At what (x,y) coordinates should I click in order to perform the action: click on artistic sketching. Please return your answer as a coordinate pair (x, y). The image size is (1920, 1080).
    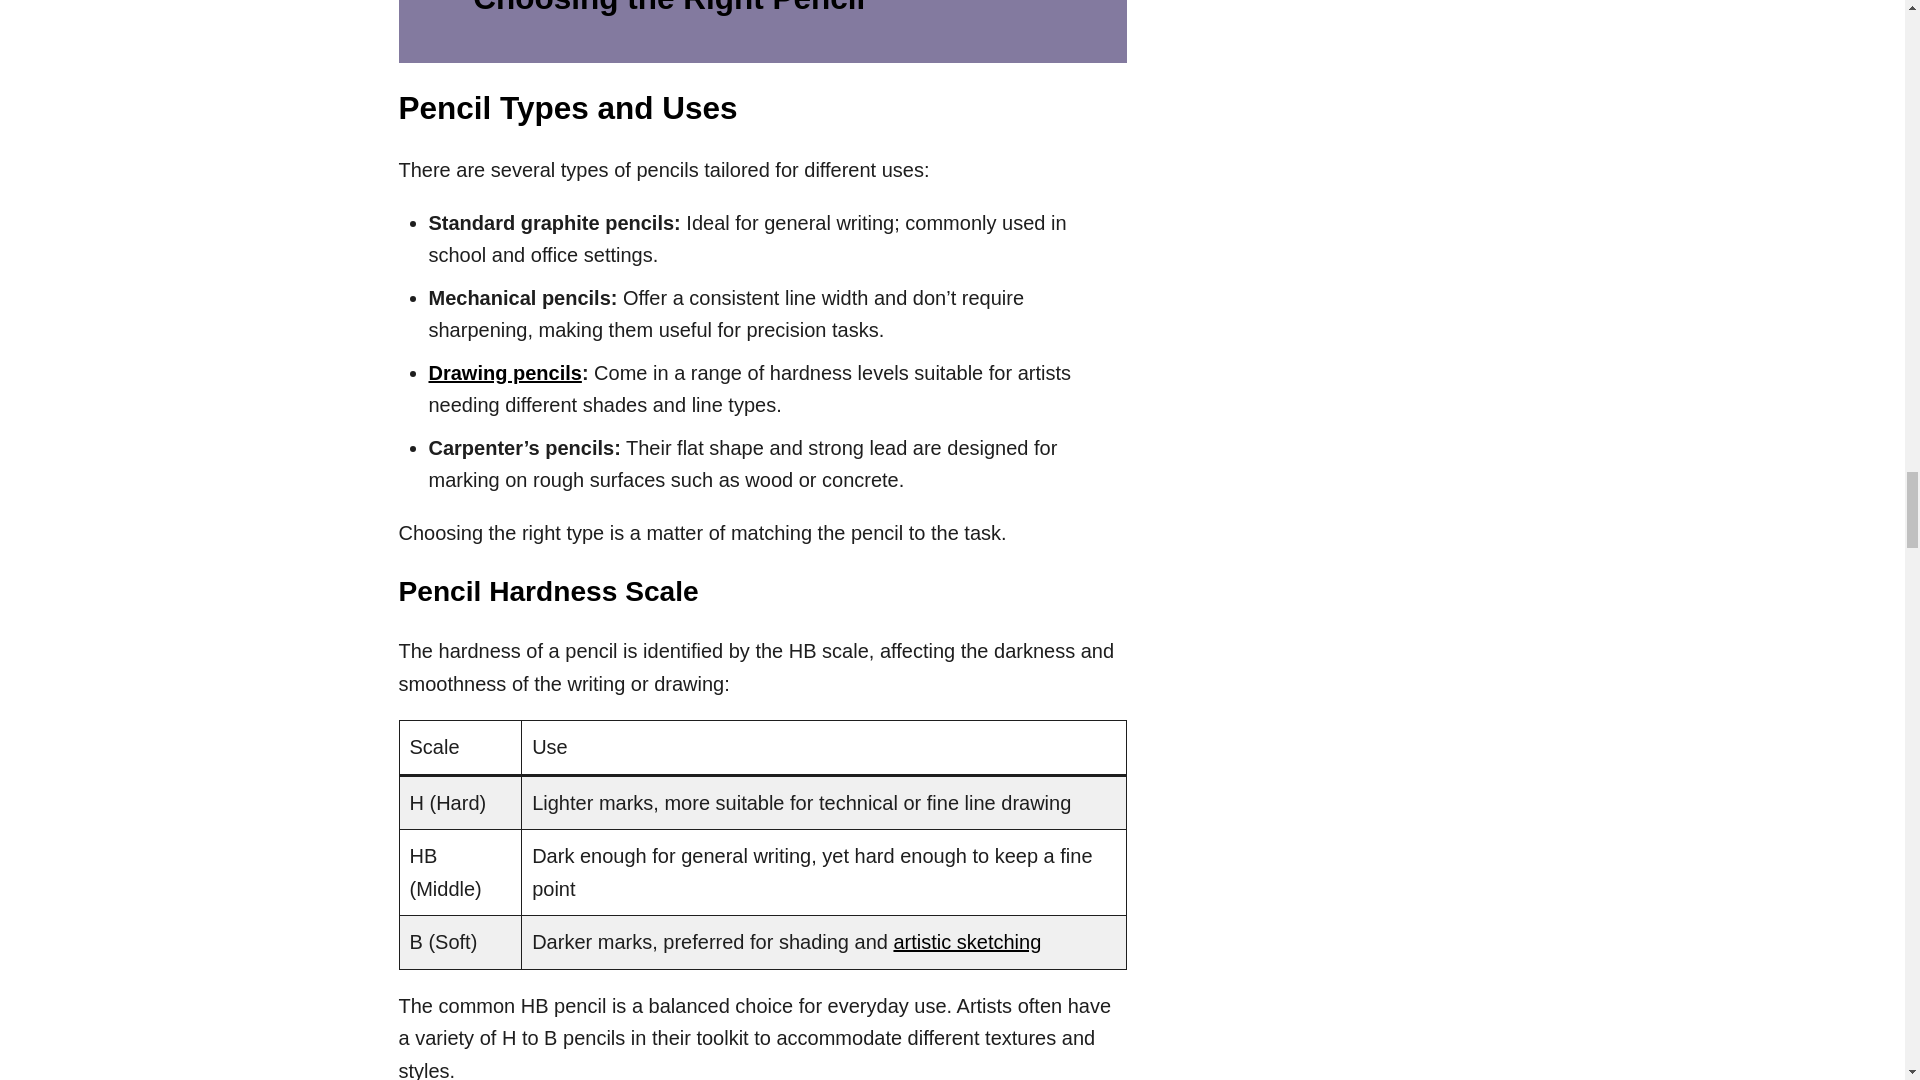
    Looking at the image, I should click on (966, 941).